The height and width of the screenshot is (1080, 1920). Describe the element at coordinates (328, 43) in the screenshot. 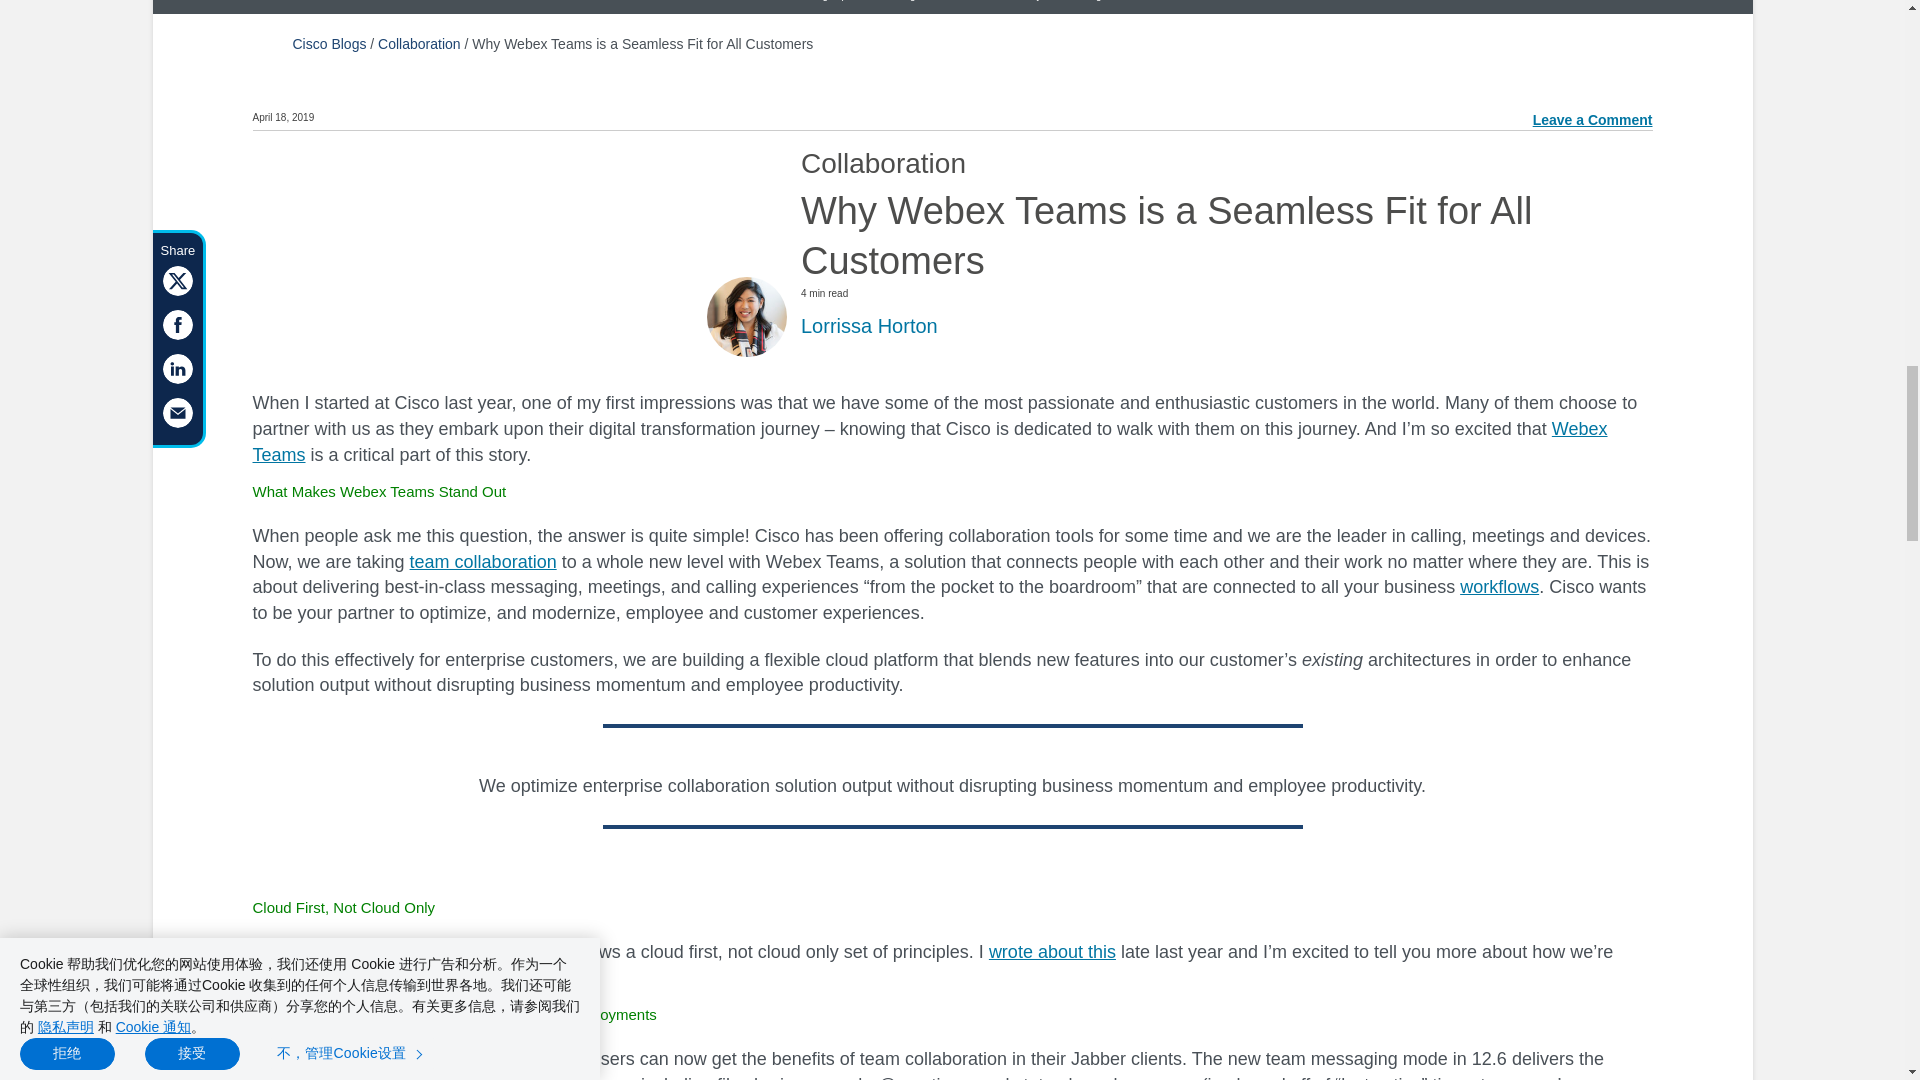

I see `Cisco Blogs` at that location.